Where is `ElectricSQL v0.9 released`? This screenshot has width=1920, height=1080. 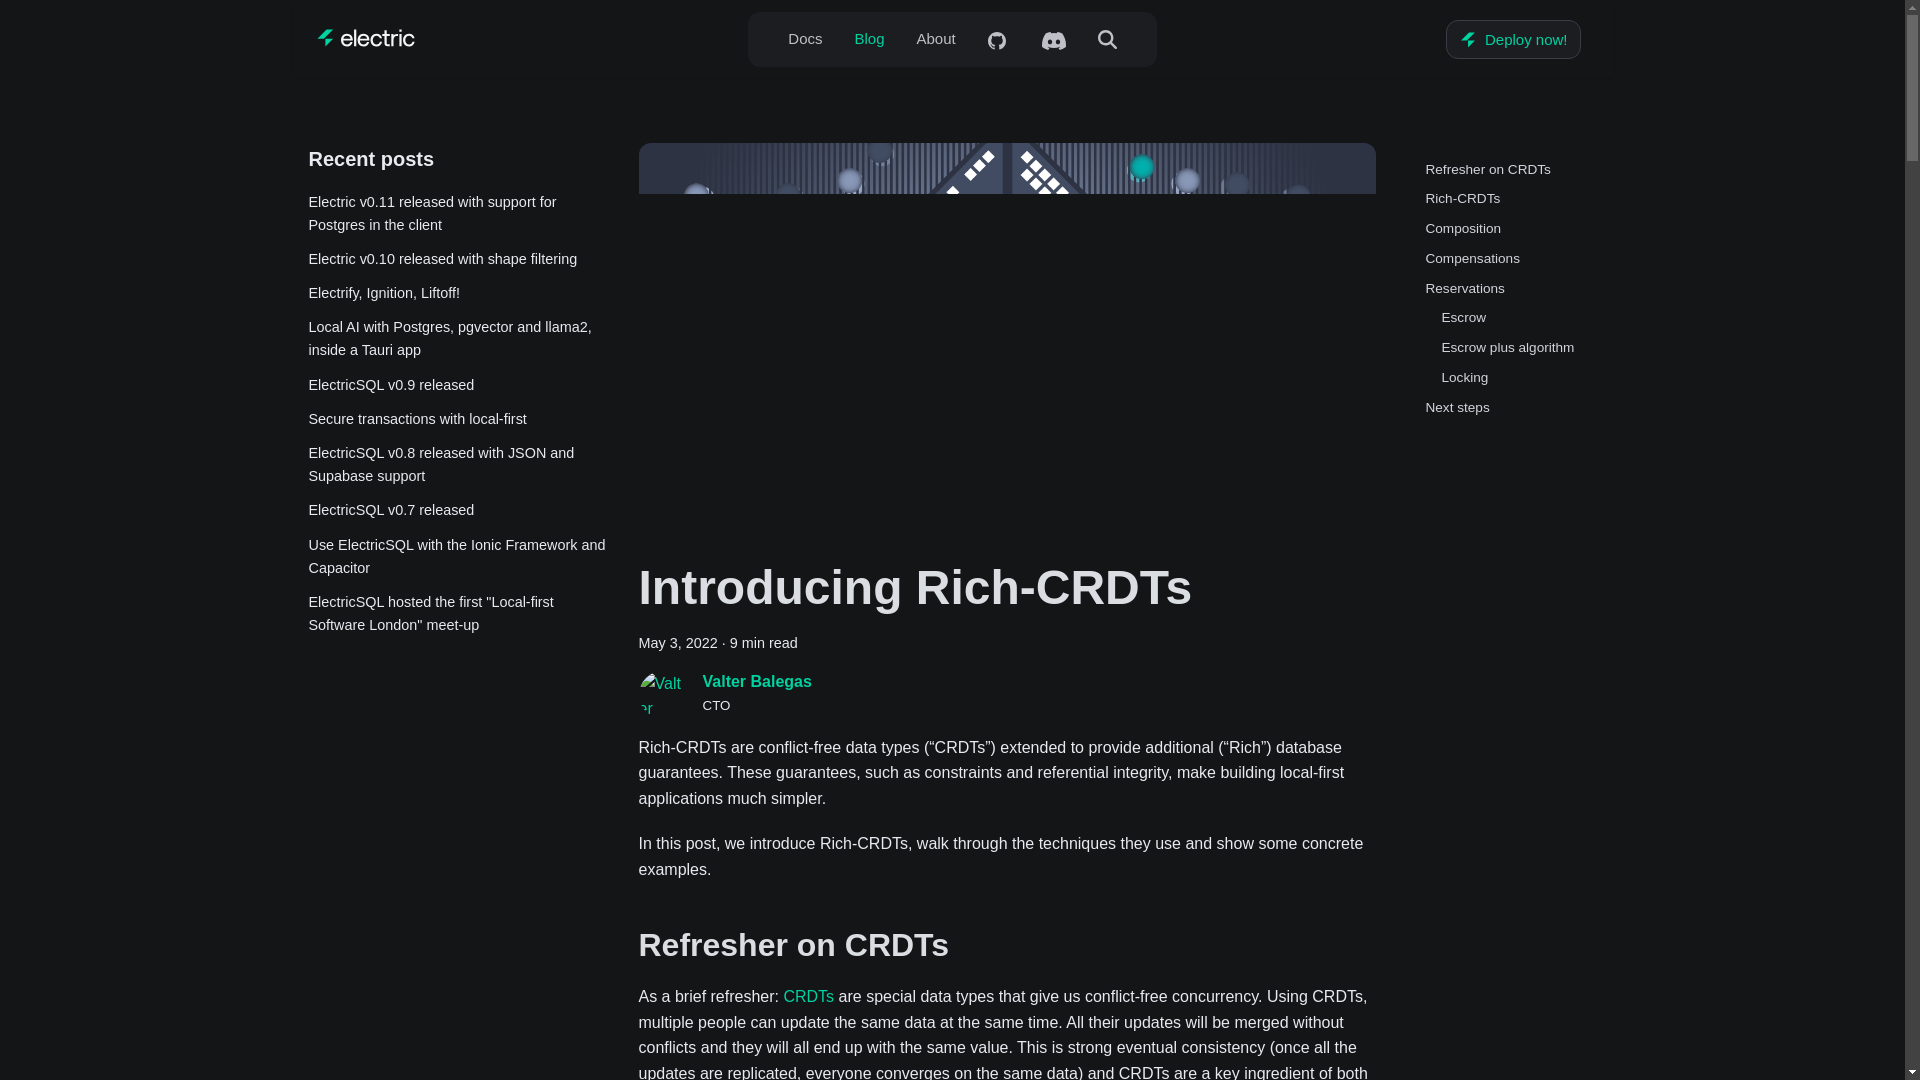
ElectricSQL v0.9 released is located at coordinates (456, 385).